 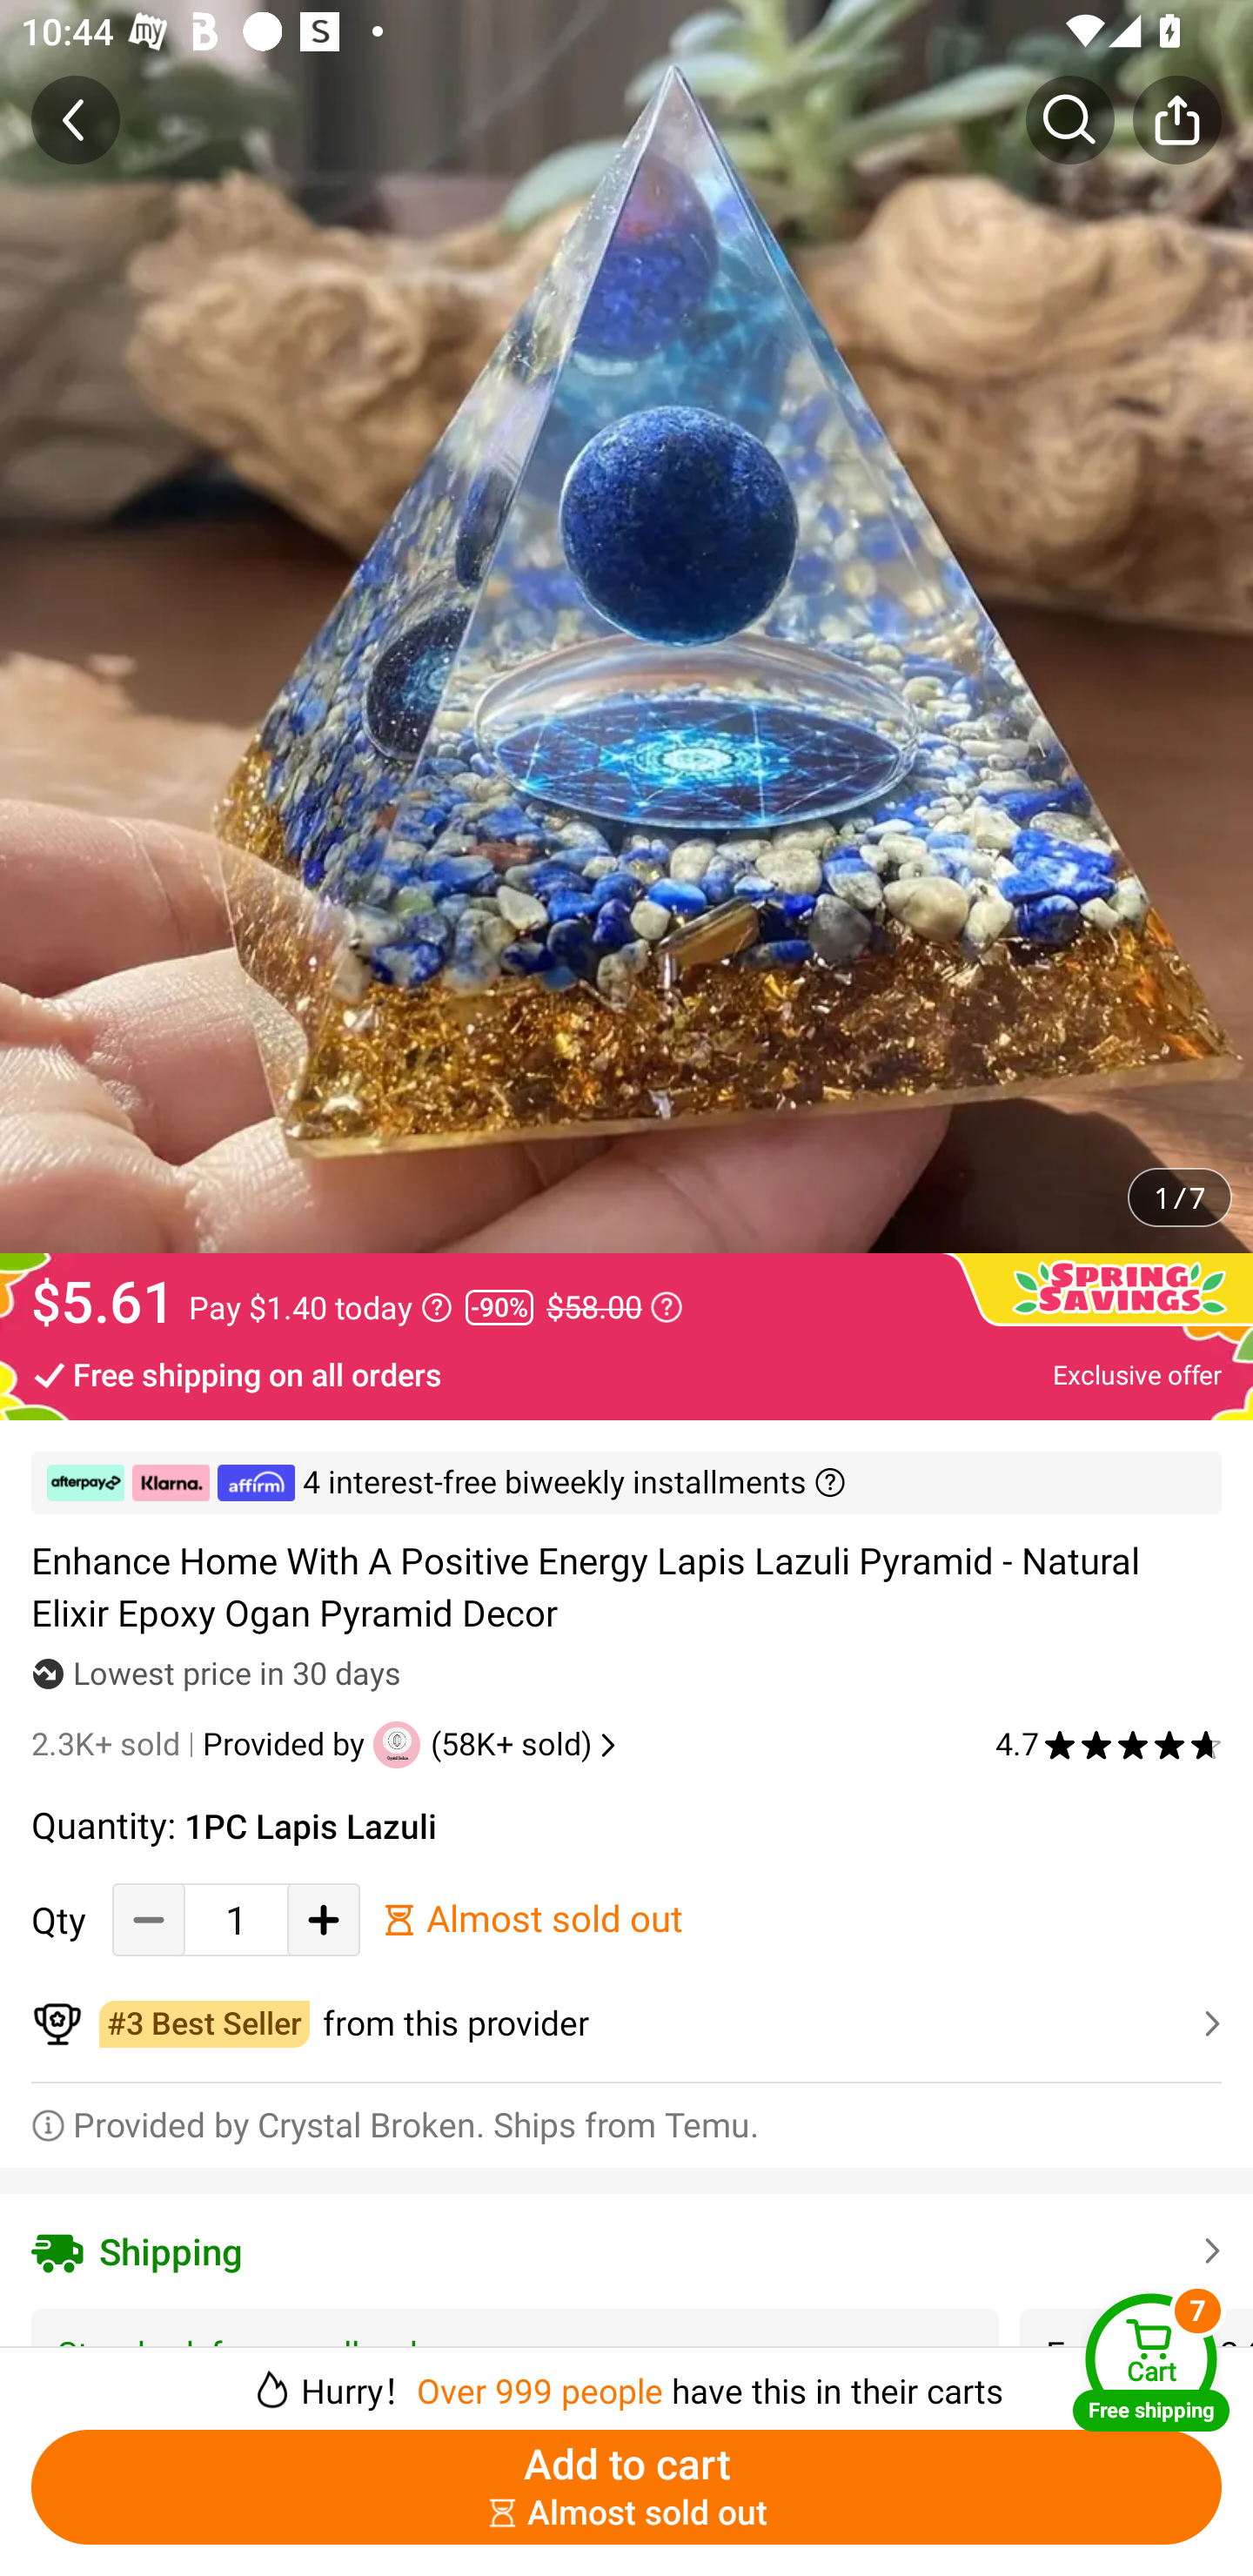 What do you see at coordinates (1151, 2362) in the screenshot?
I see `Cart Free shipping Cart` at bounding box center [1151, 2362].